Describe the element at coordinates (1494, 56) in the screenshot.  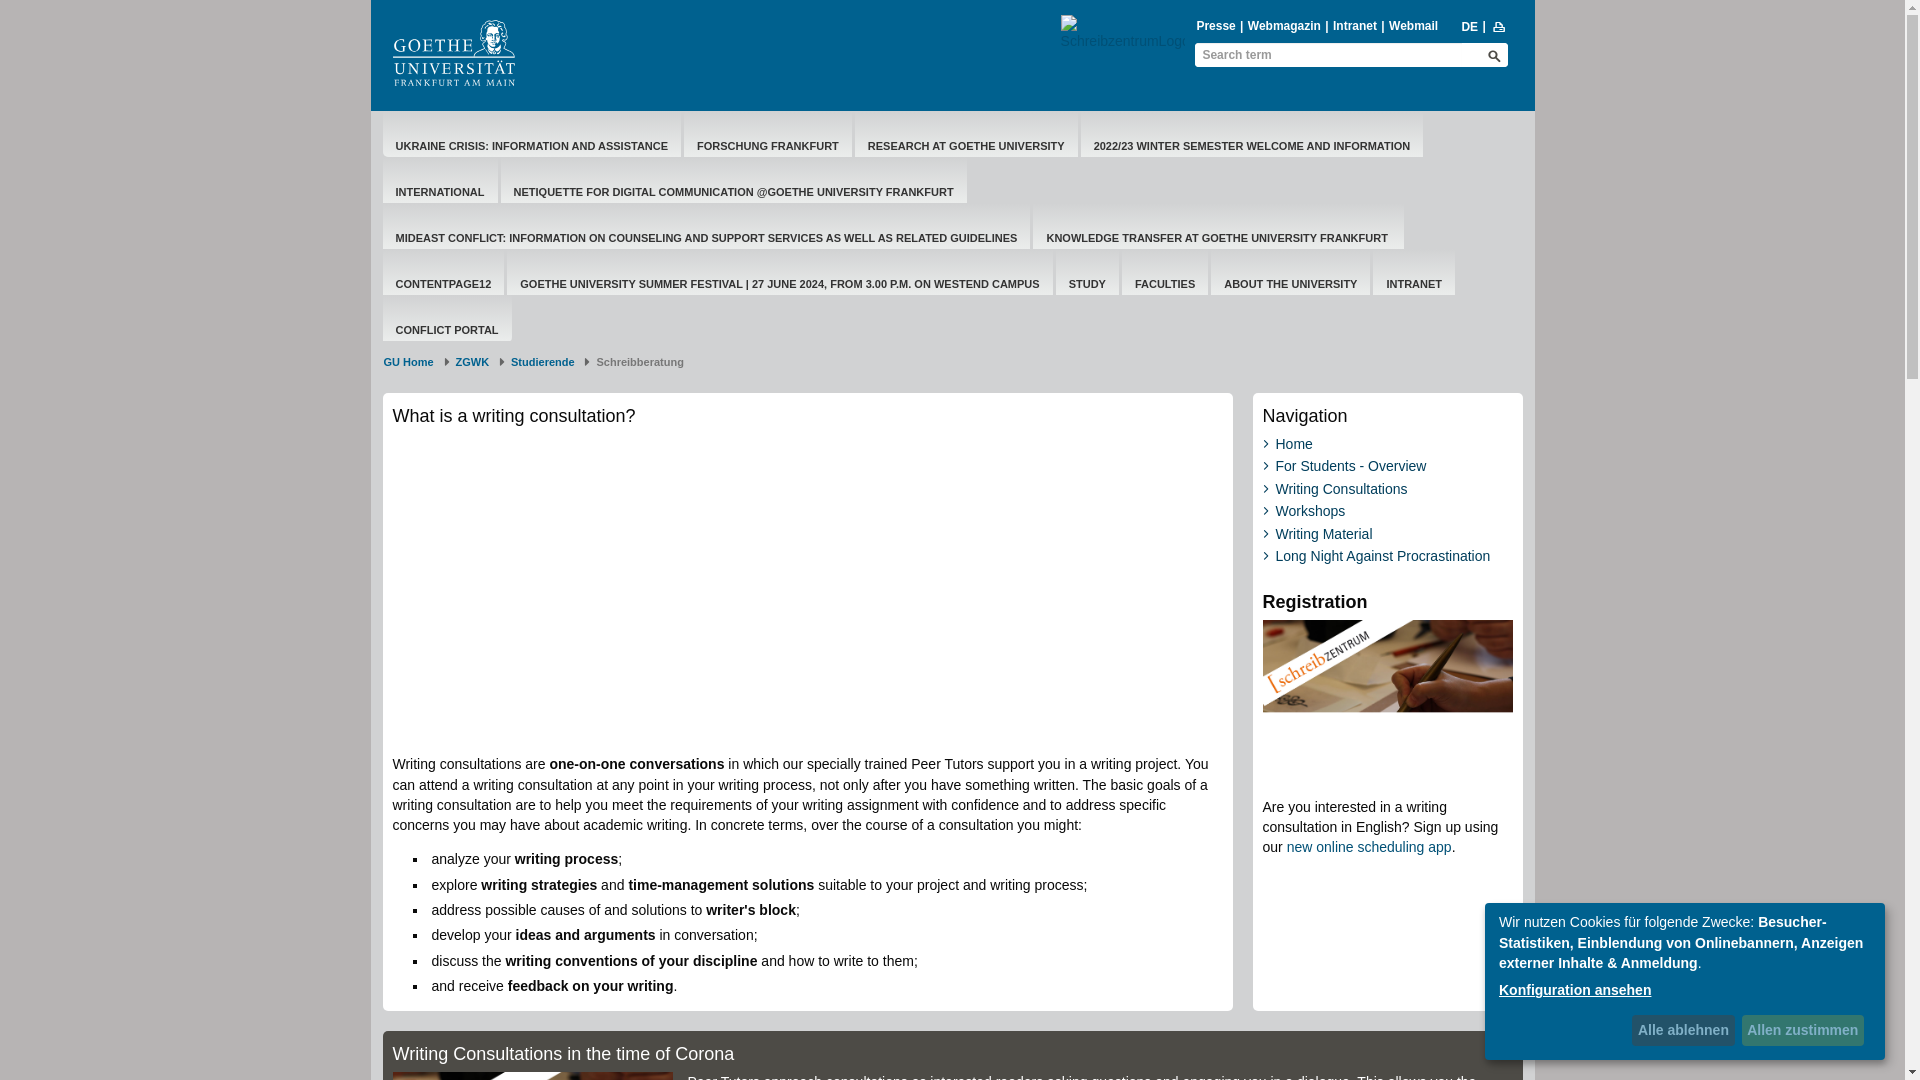
I see `Start Search` at that location.